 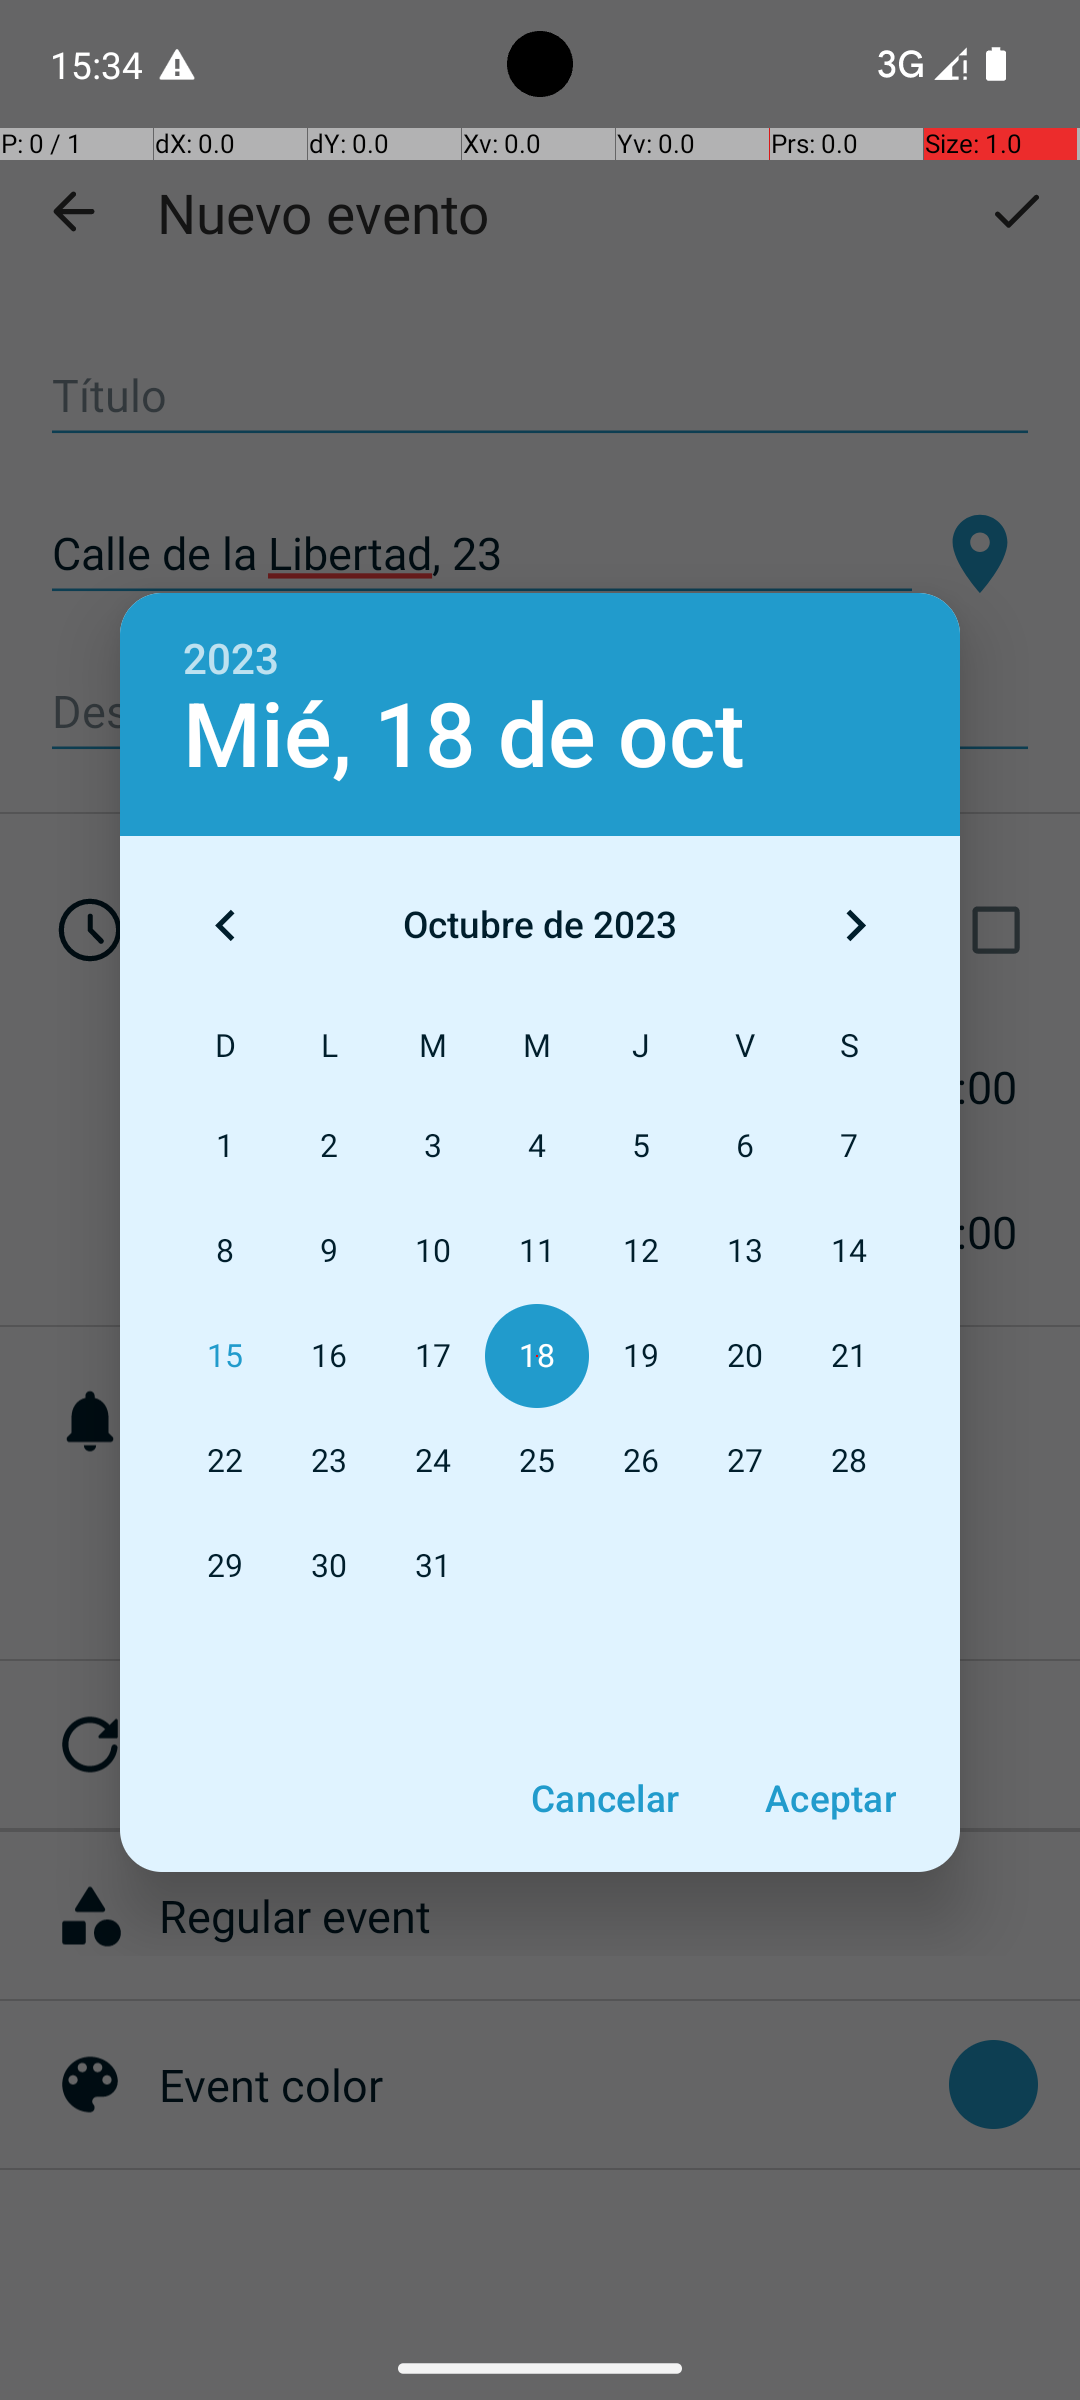 I want to click on Mes anterior, so click(x=225, y=925).